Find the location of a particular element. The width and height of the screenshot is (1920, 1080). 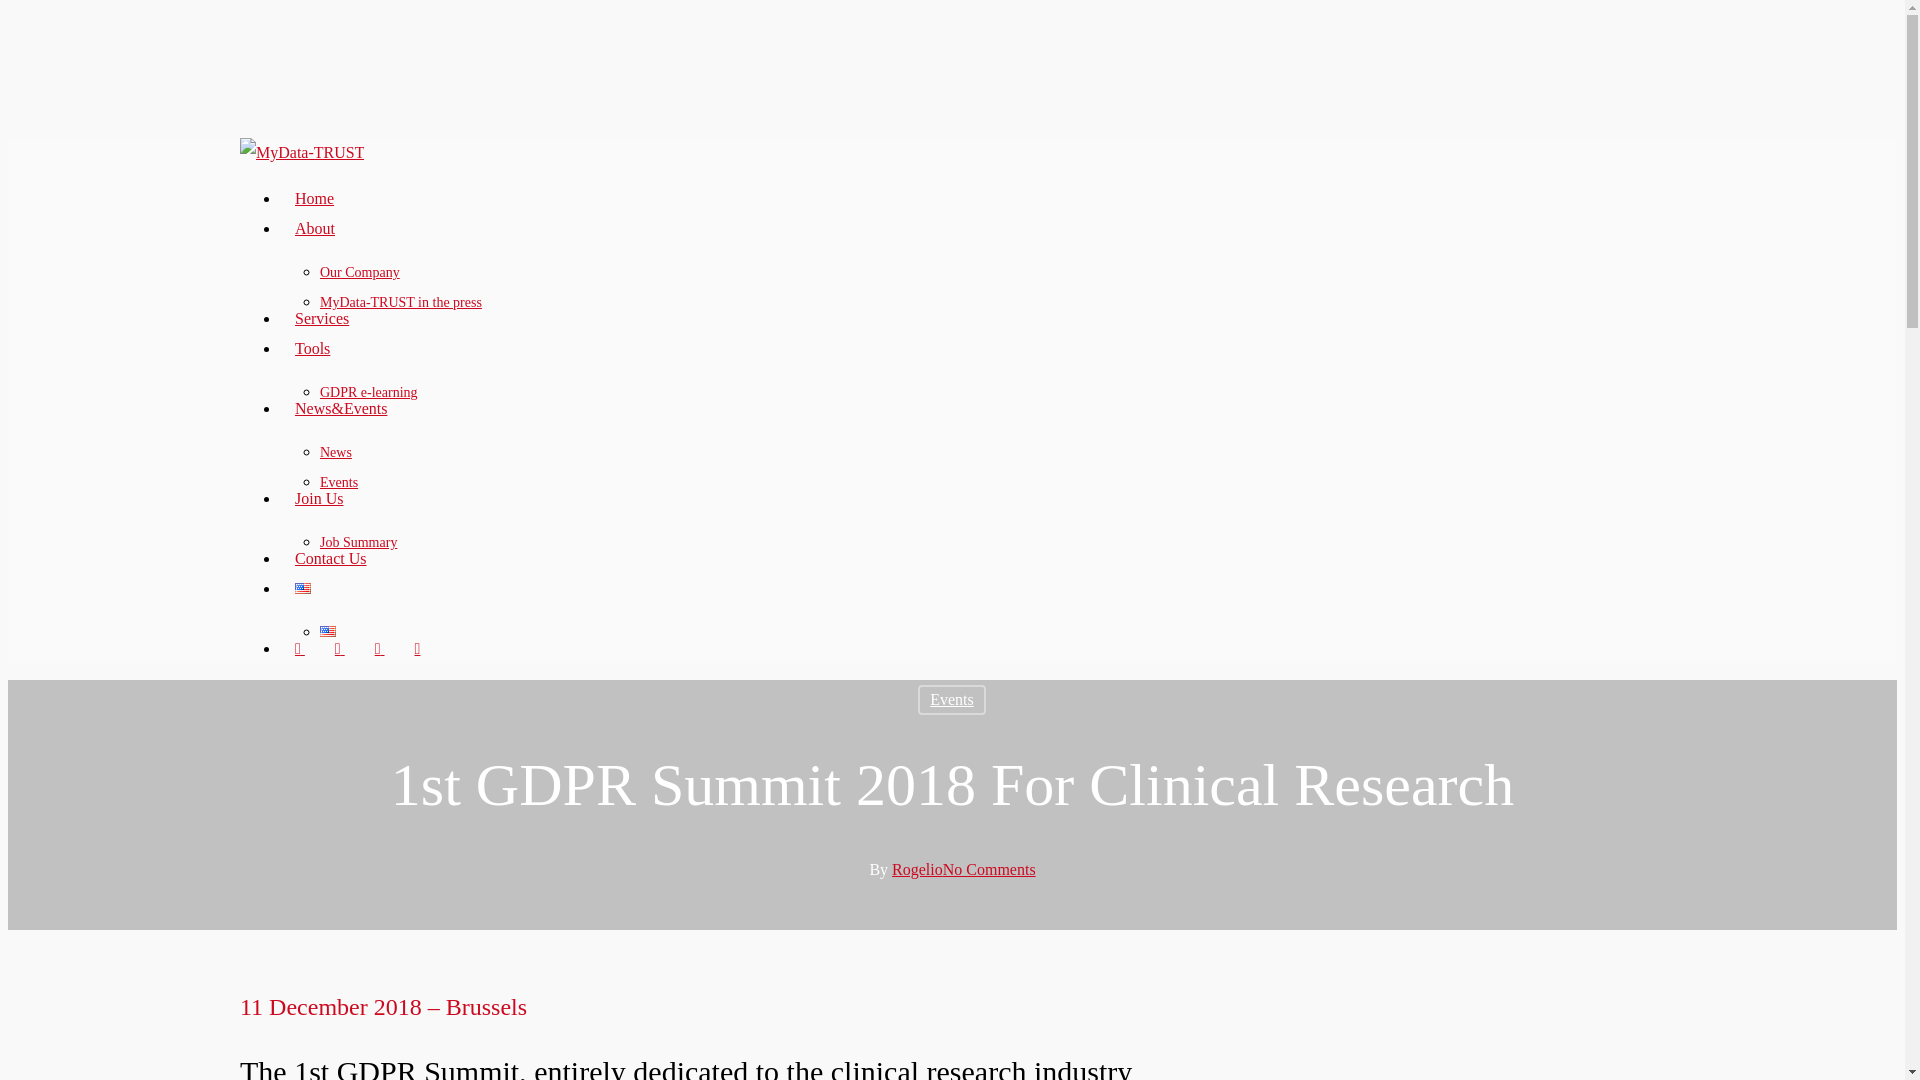

MyData-TRUST in the press is located at coordinates (400, 302).